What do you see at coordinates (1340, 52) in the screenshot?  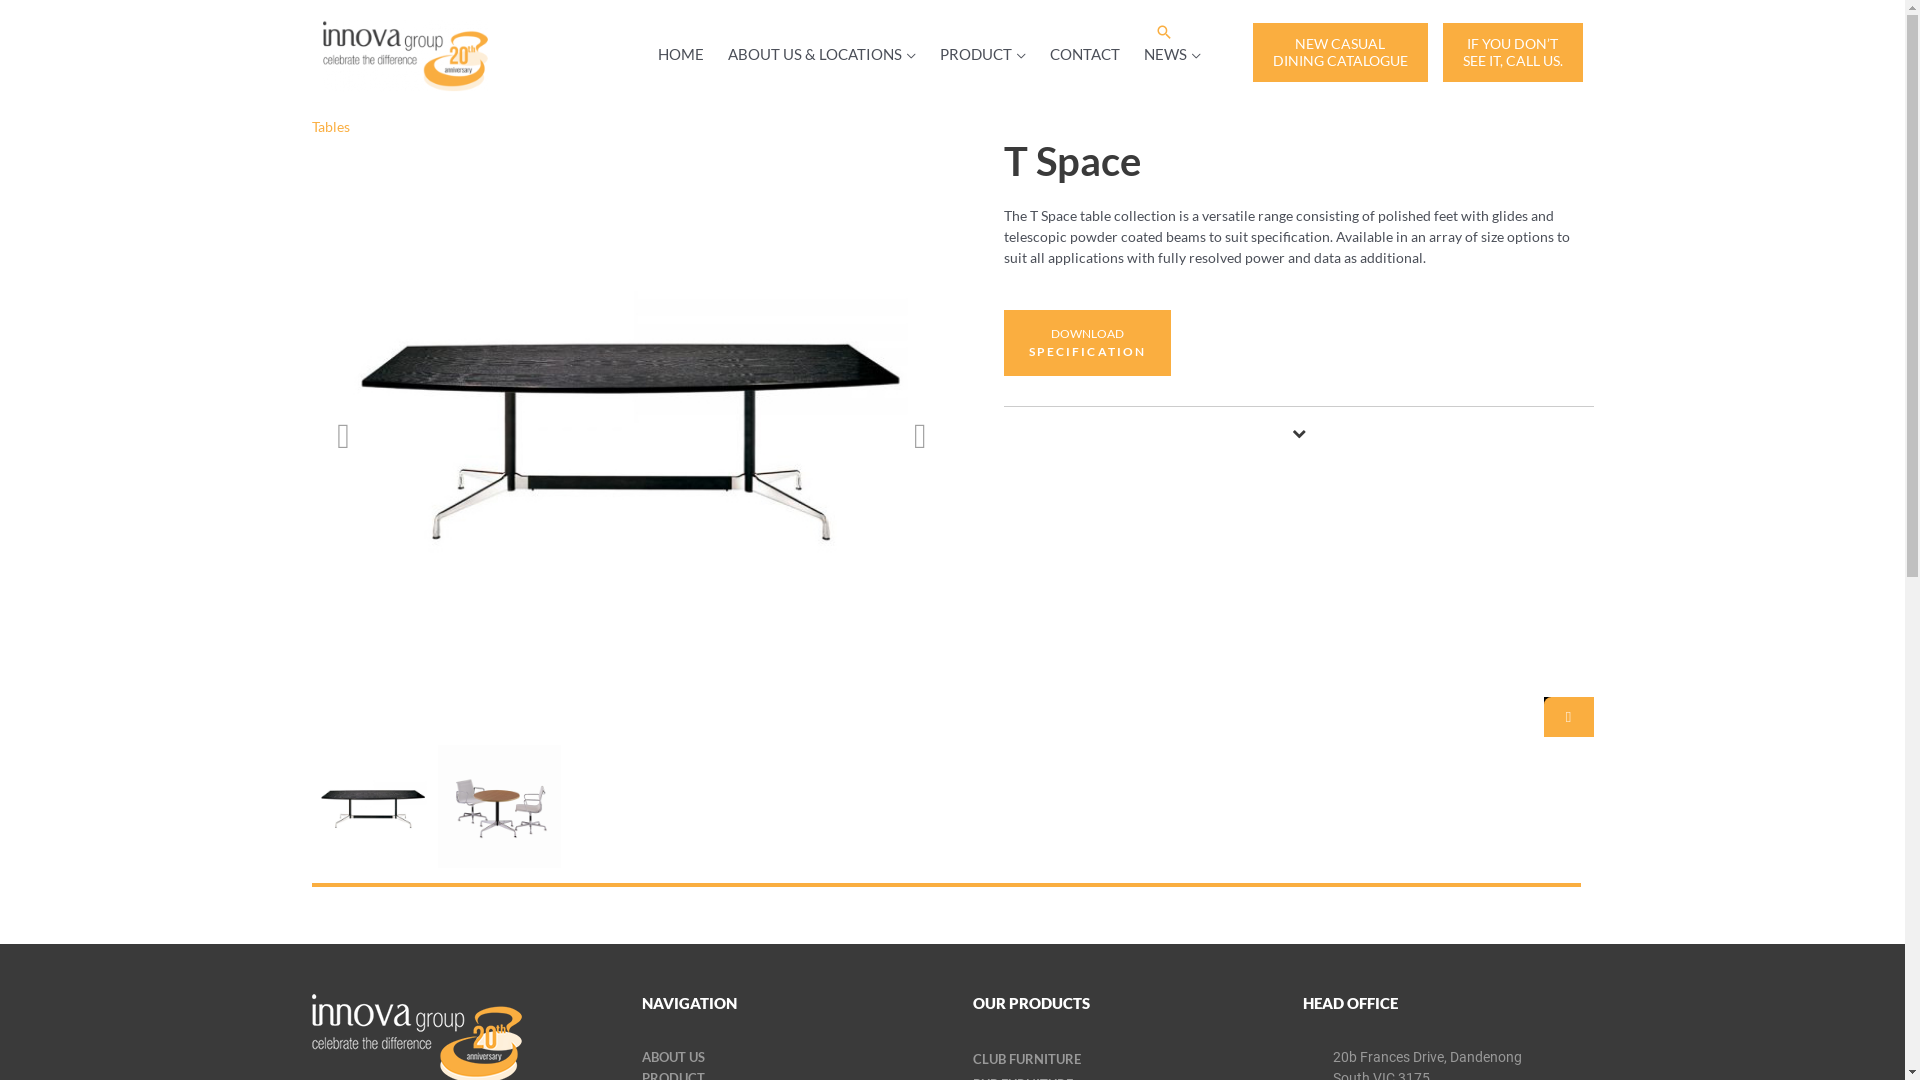 I see `NEW CASUAL
DINING CATALOGUE` at bounding box center [1340, 52].